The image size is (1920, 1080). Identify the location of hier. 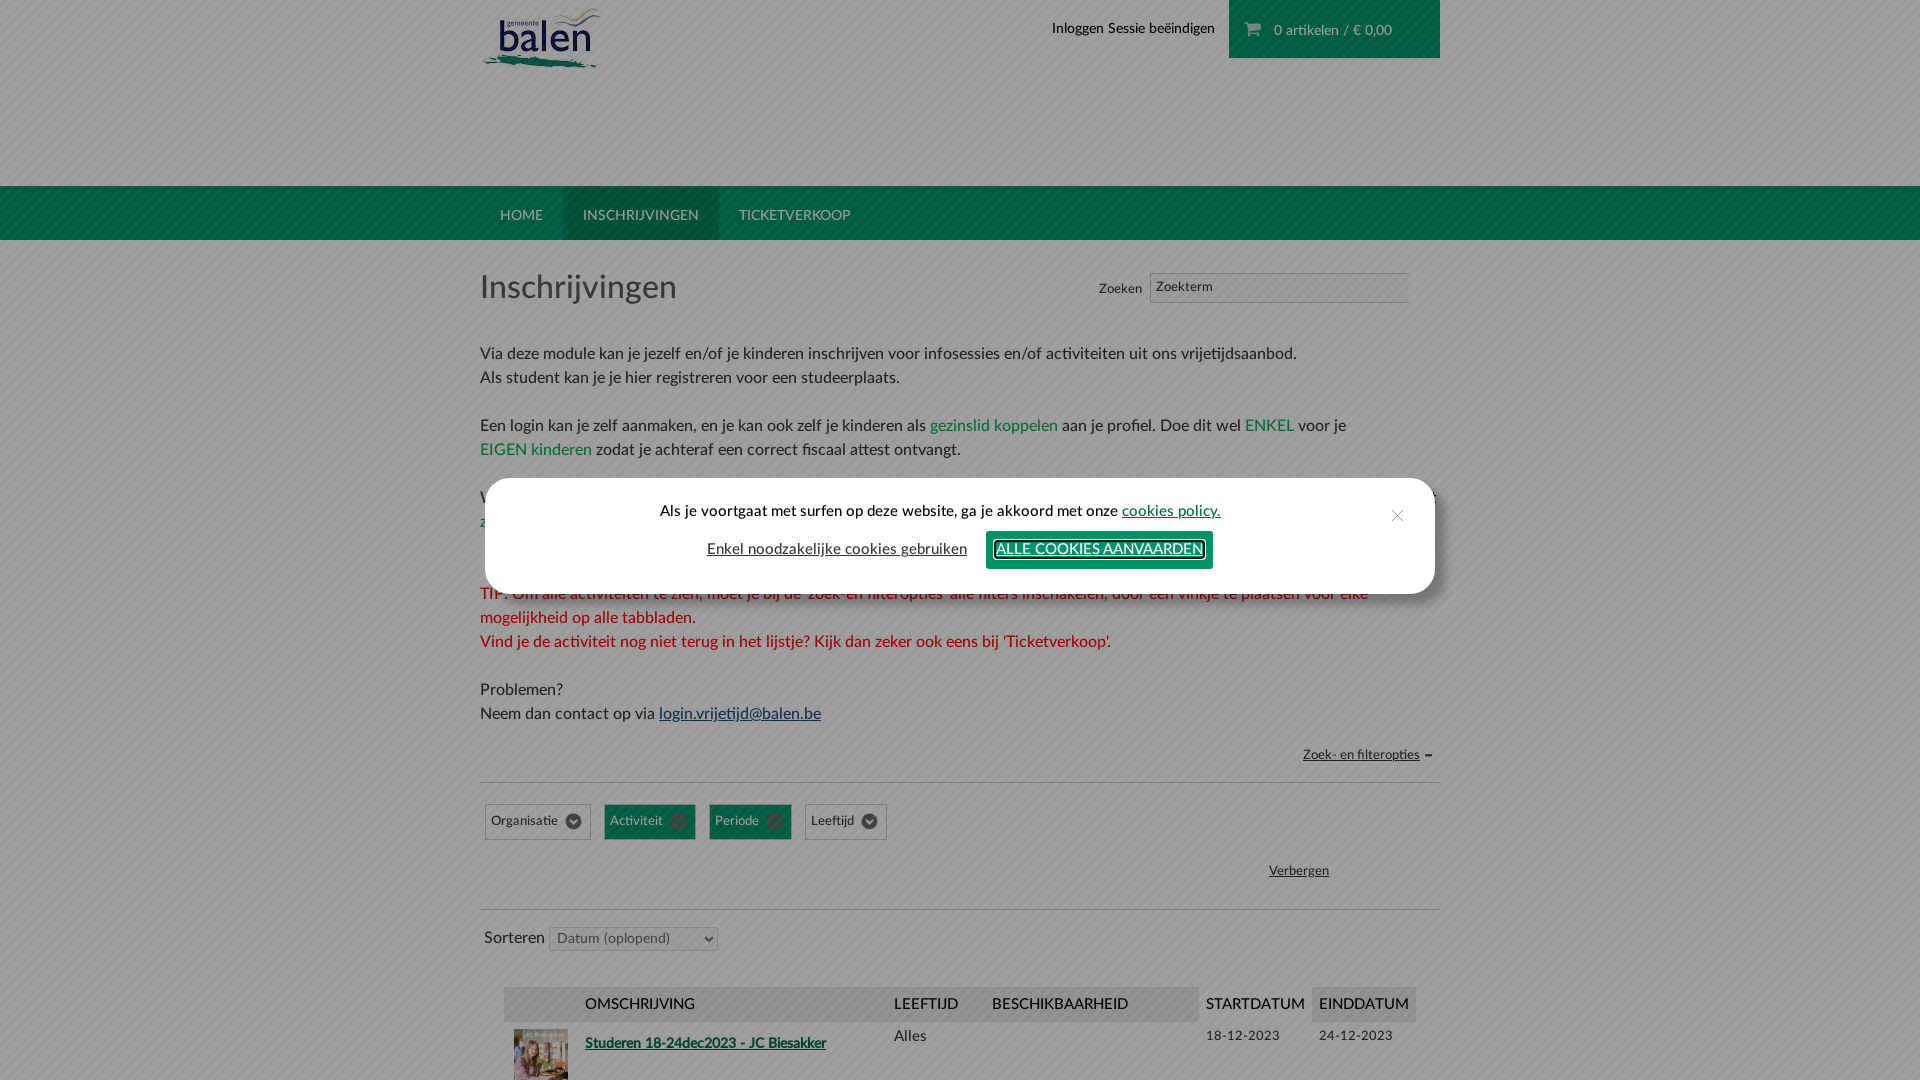
(1210, 498).